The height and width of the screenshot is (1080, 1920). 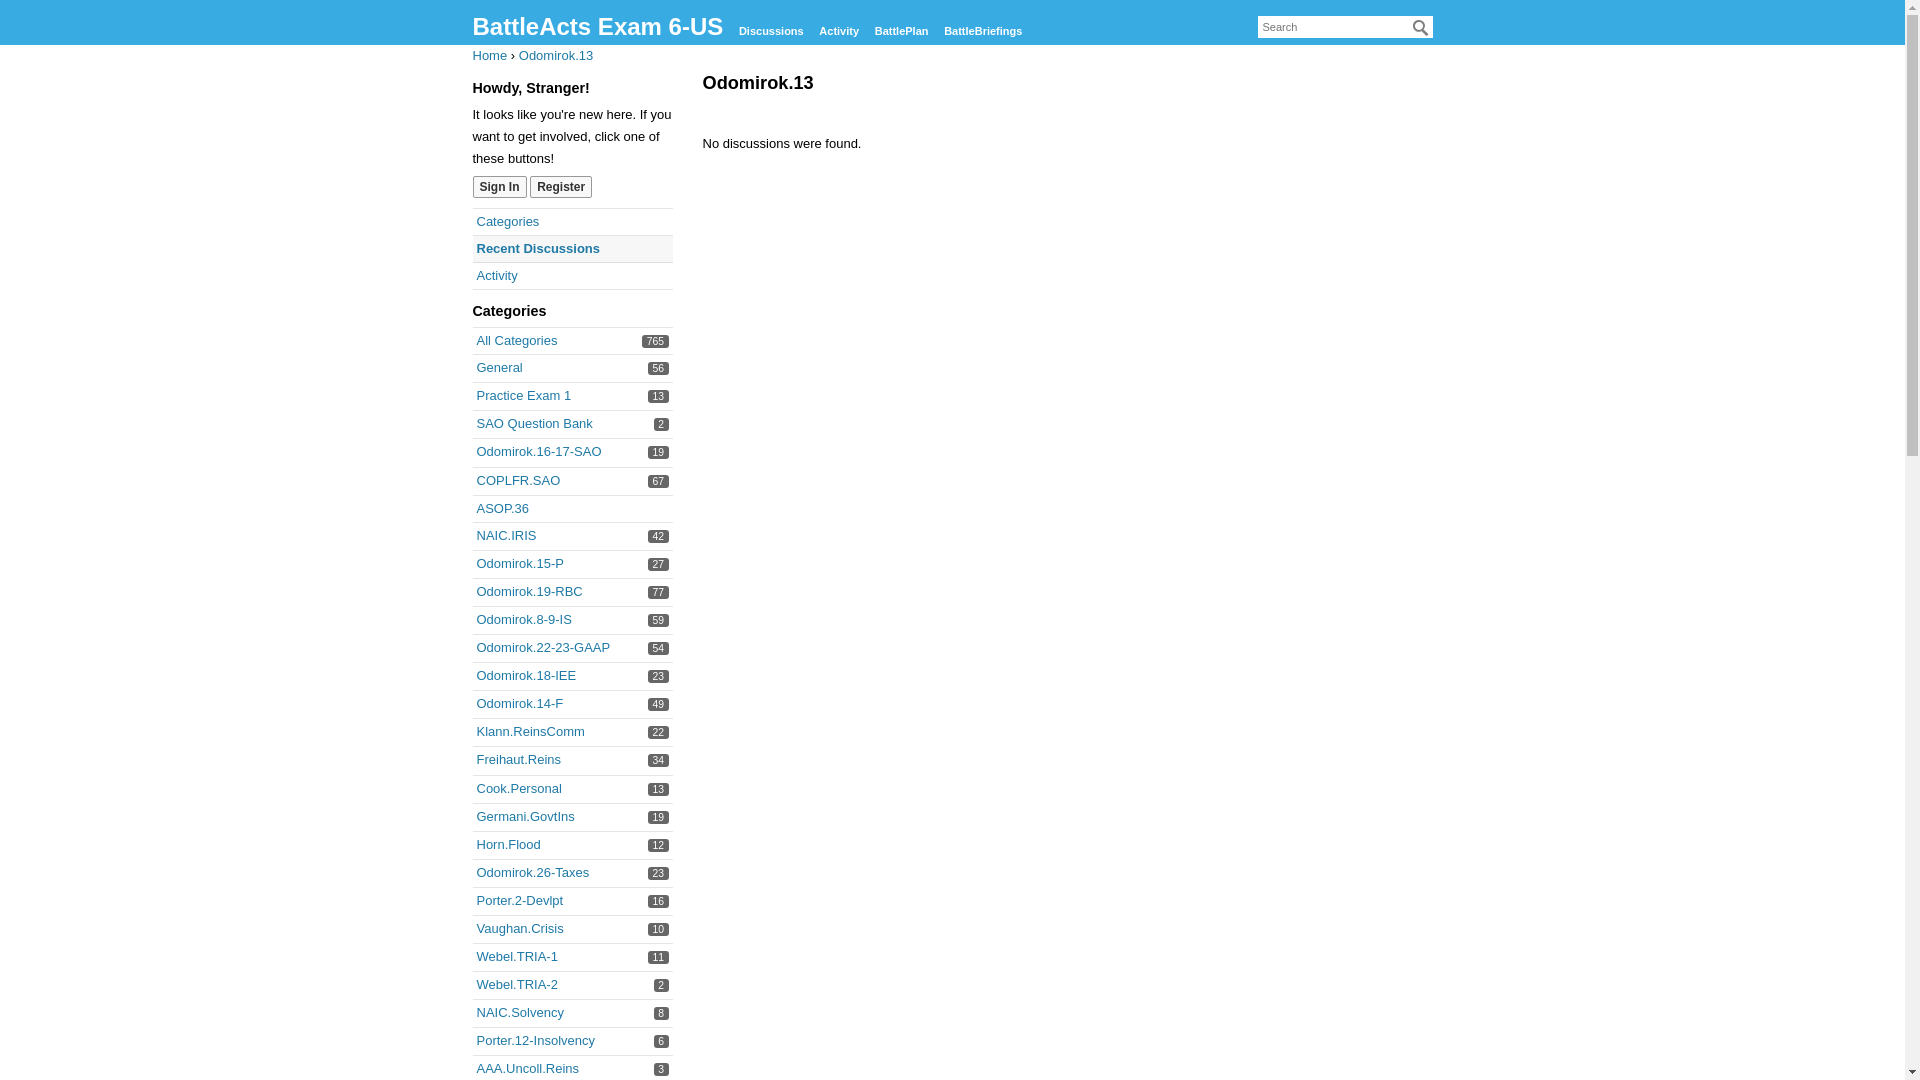 What do you see at coordinates (520, 1012) in the screenshot?
I see `8
NAIC.Solvency` at bounding box center [520, 1012].